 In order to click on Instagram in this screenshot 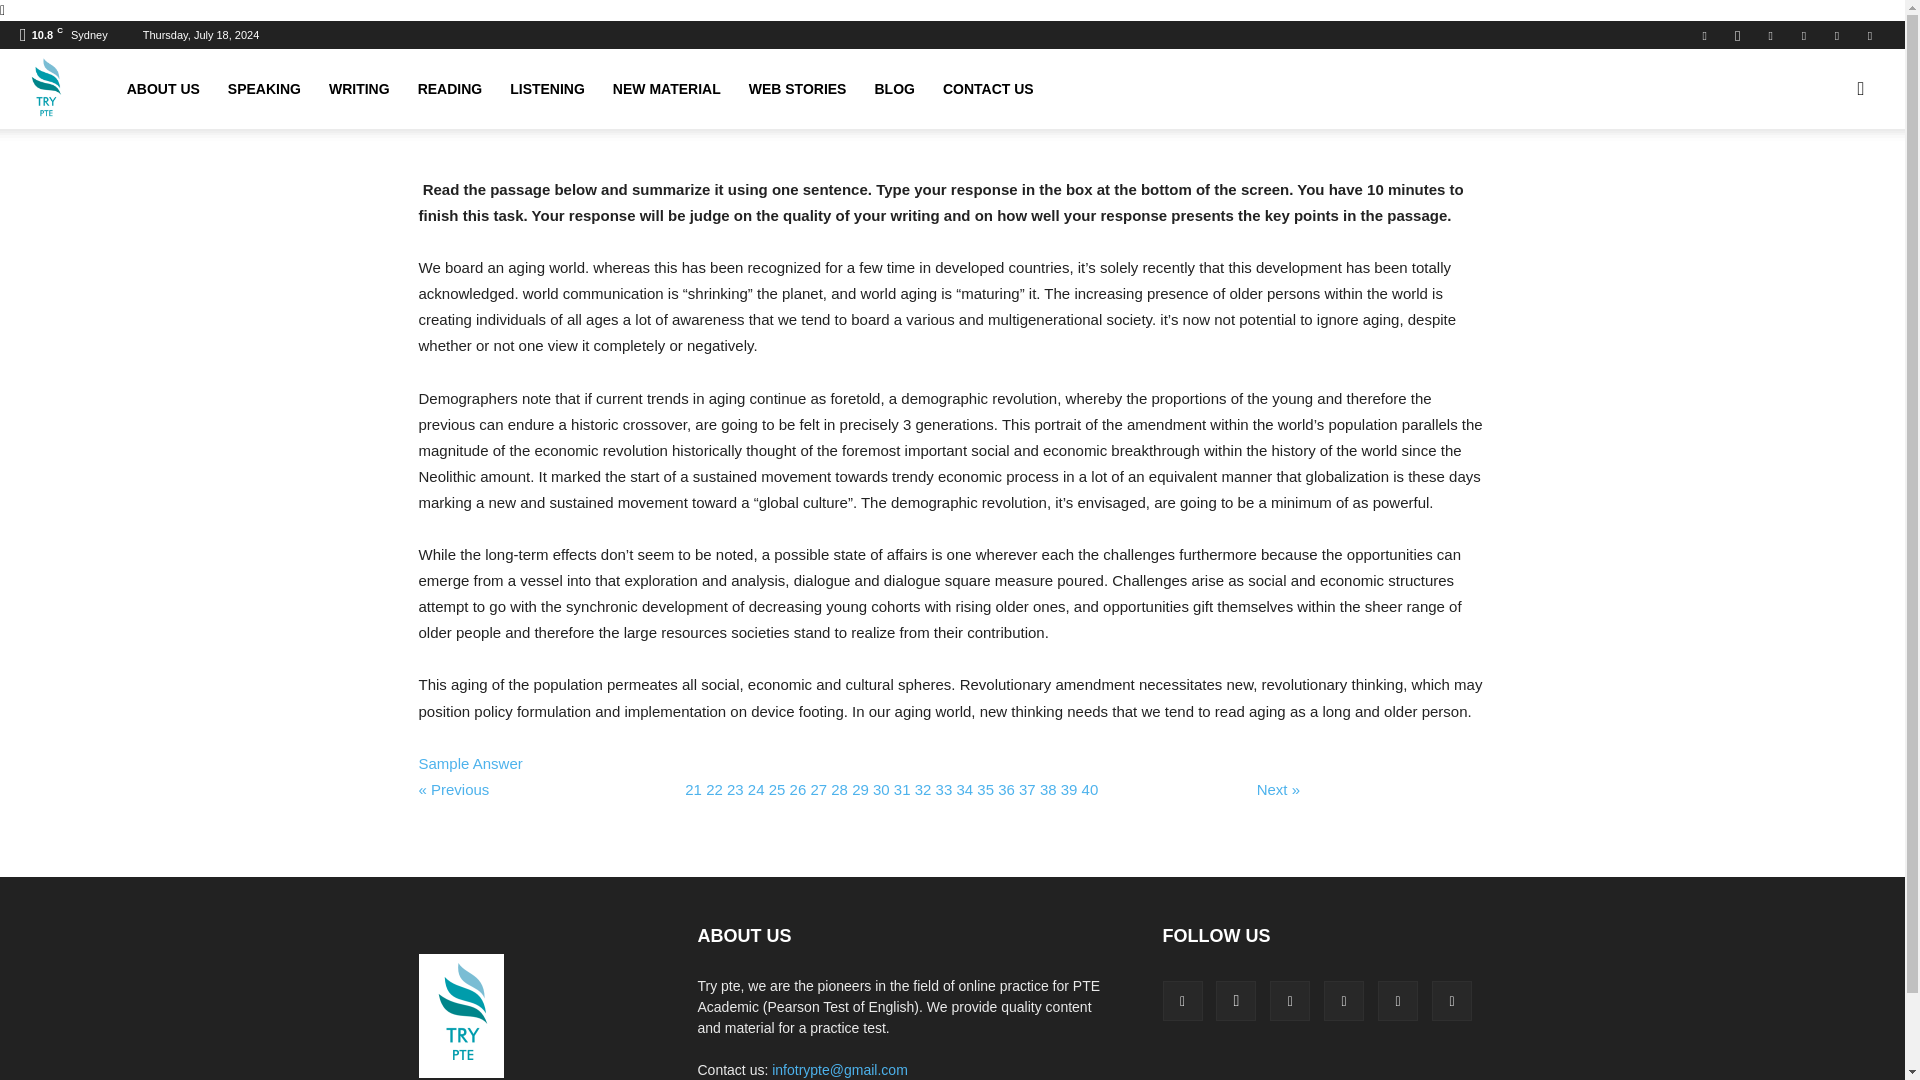, I will do `click(1737, 34)`.